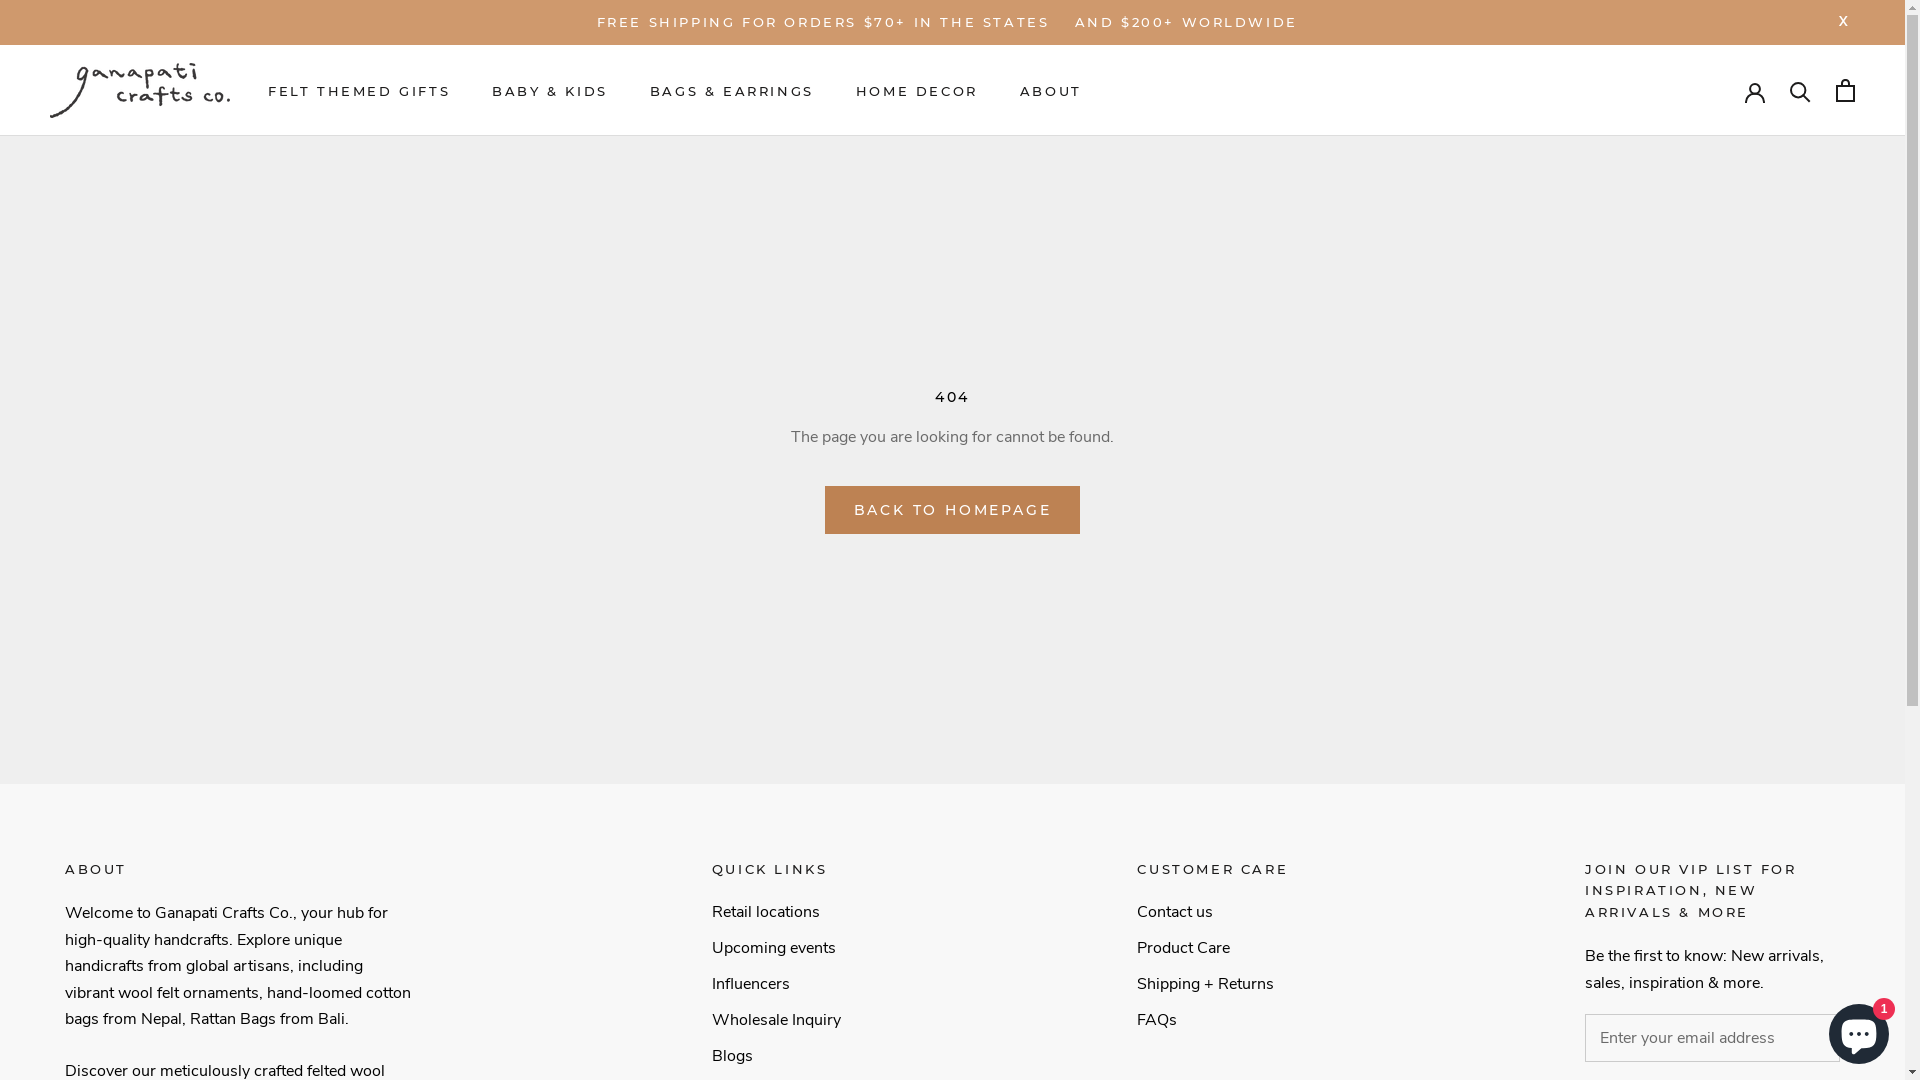  What do you see at coordinates (550, 91) in the screenshot?
I see `BABY & KIDS
BABY & KIDS` at bounding box center [550, 91].